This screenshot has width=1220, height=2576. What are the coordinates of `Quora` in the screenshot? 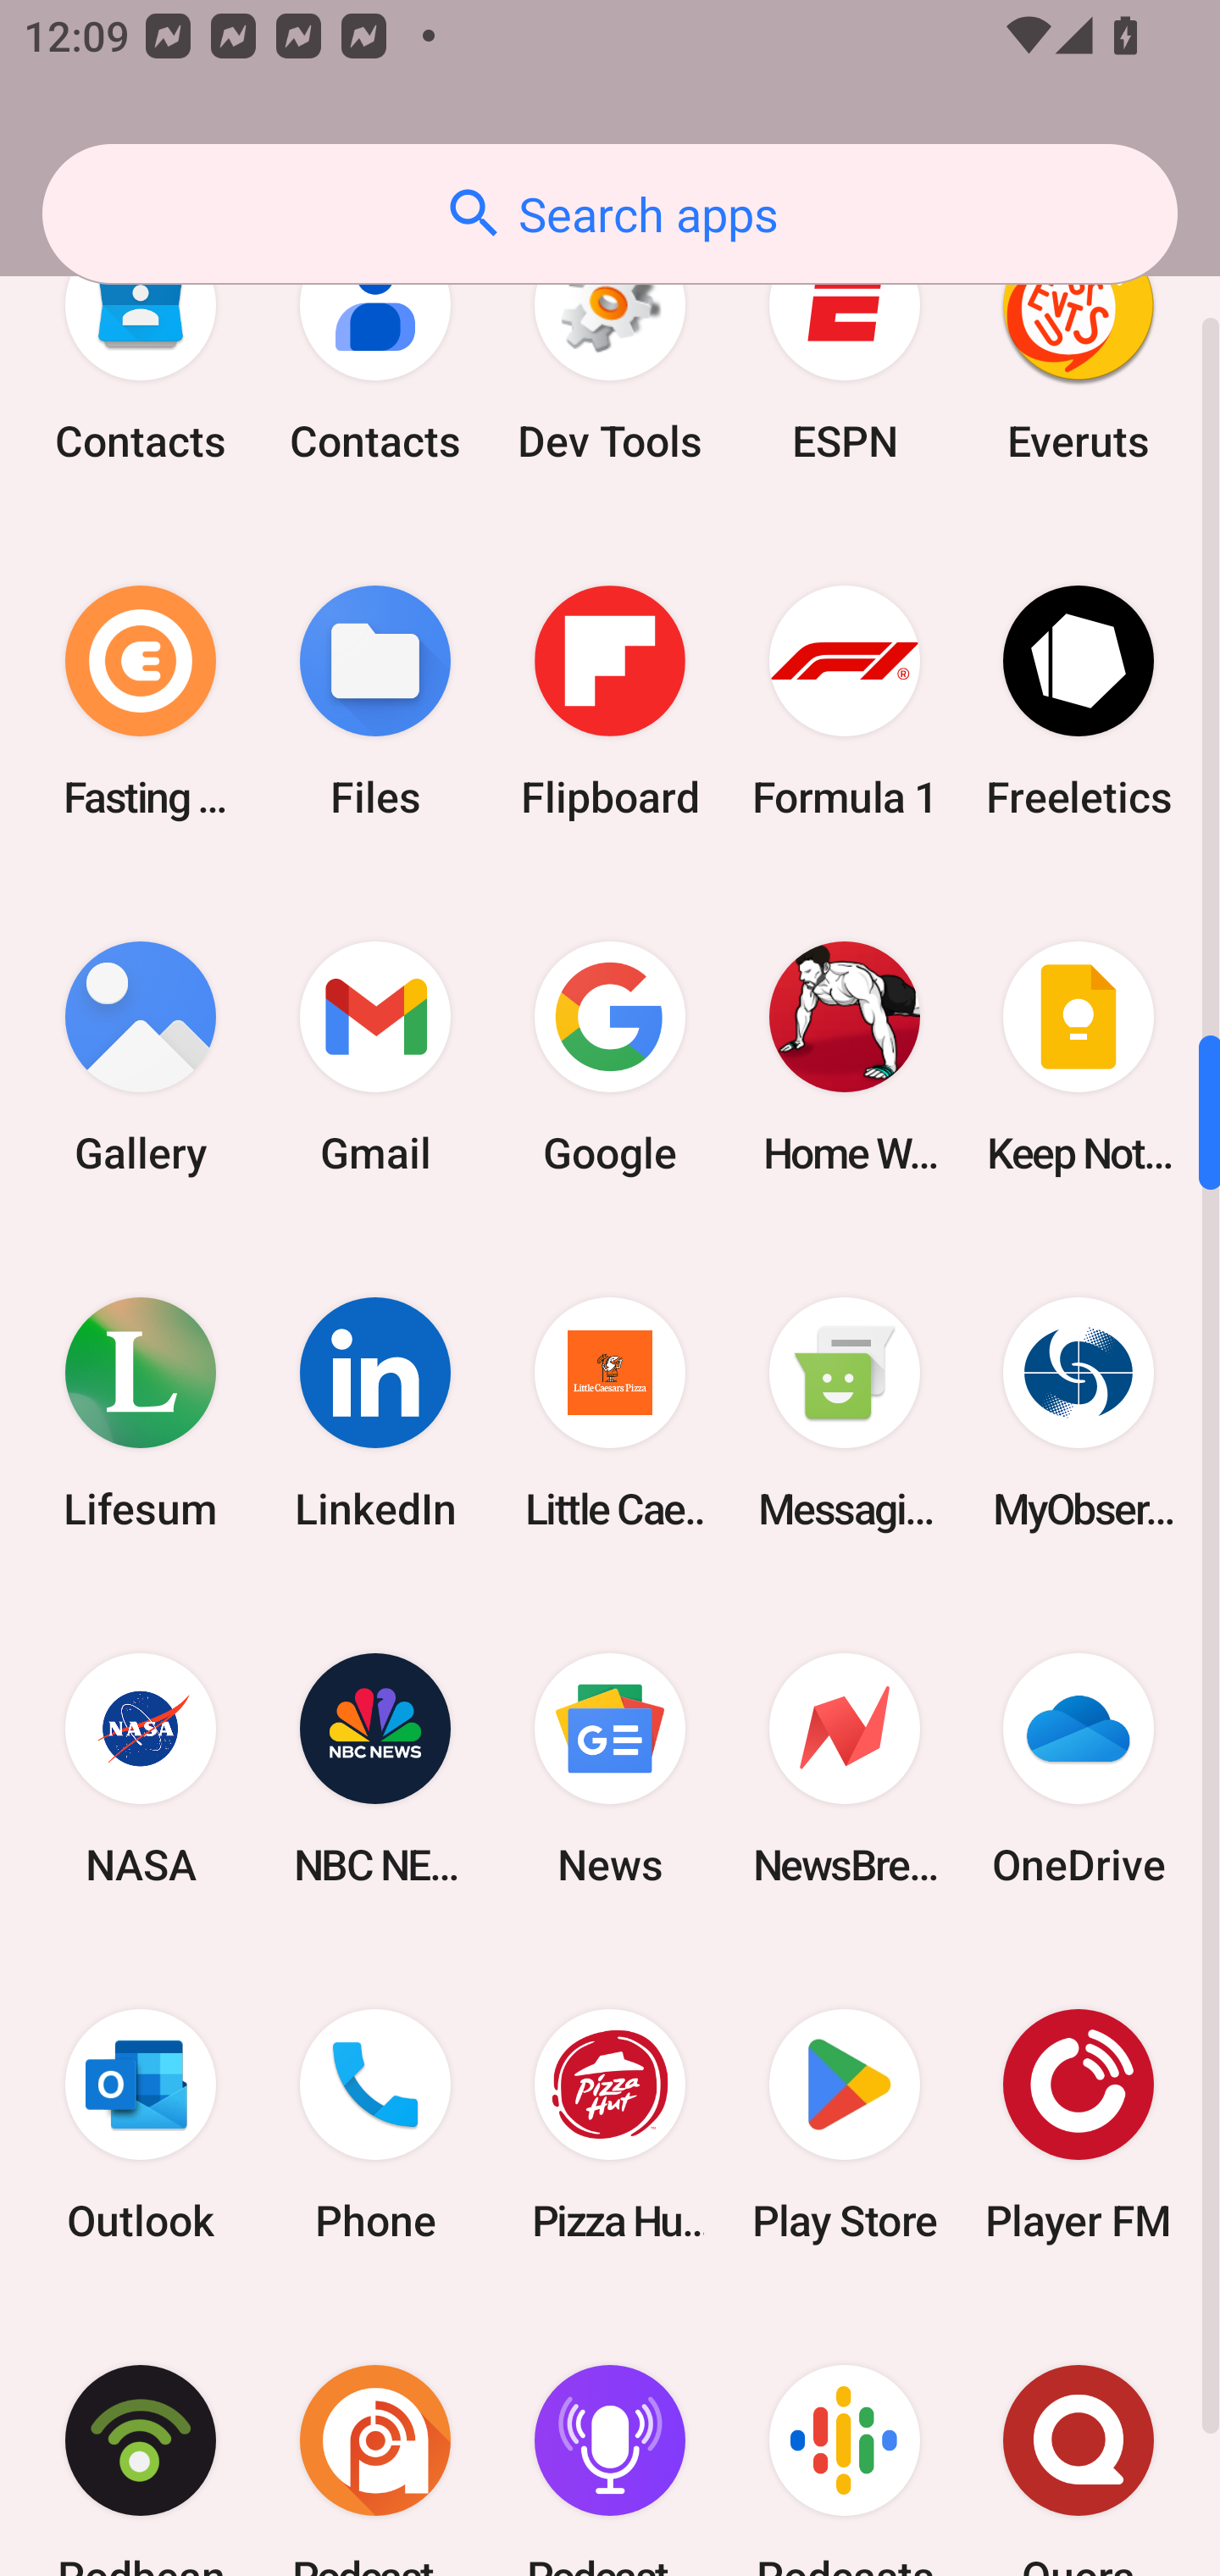 It's located at (1079, 2439).